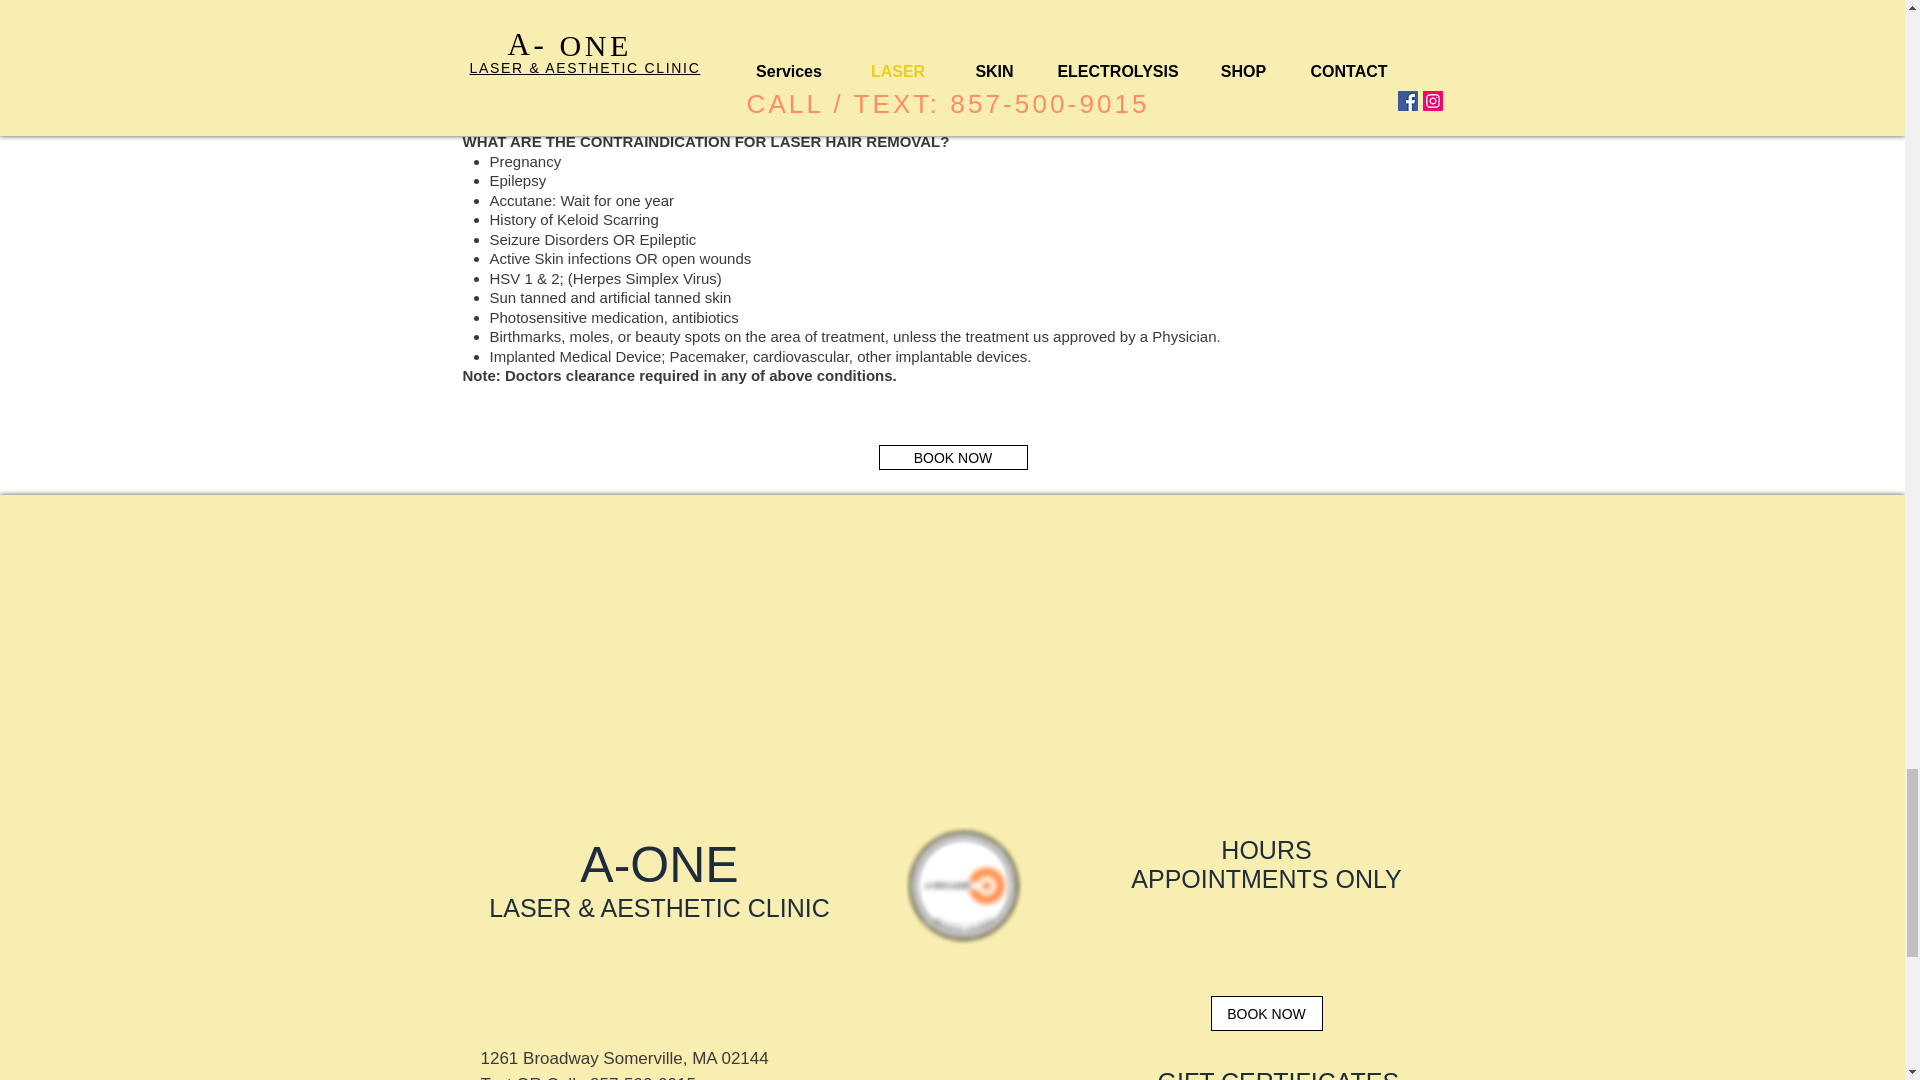  I want to click on Text OR Call : 857-500-9015, so click(588, 1077).